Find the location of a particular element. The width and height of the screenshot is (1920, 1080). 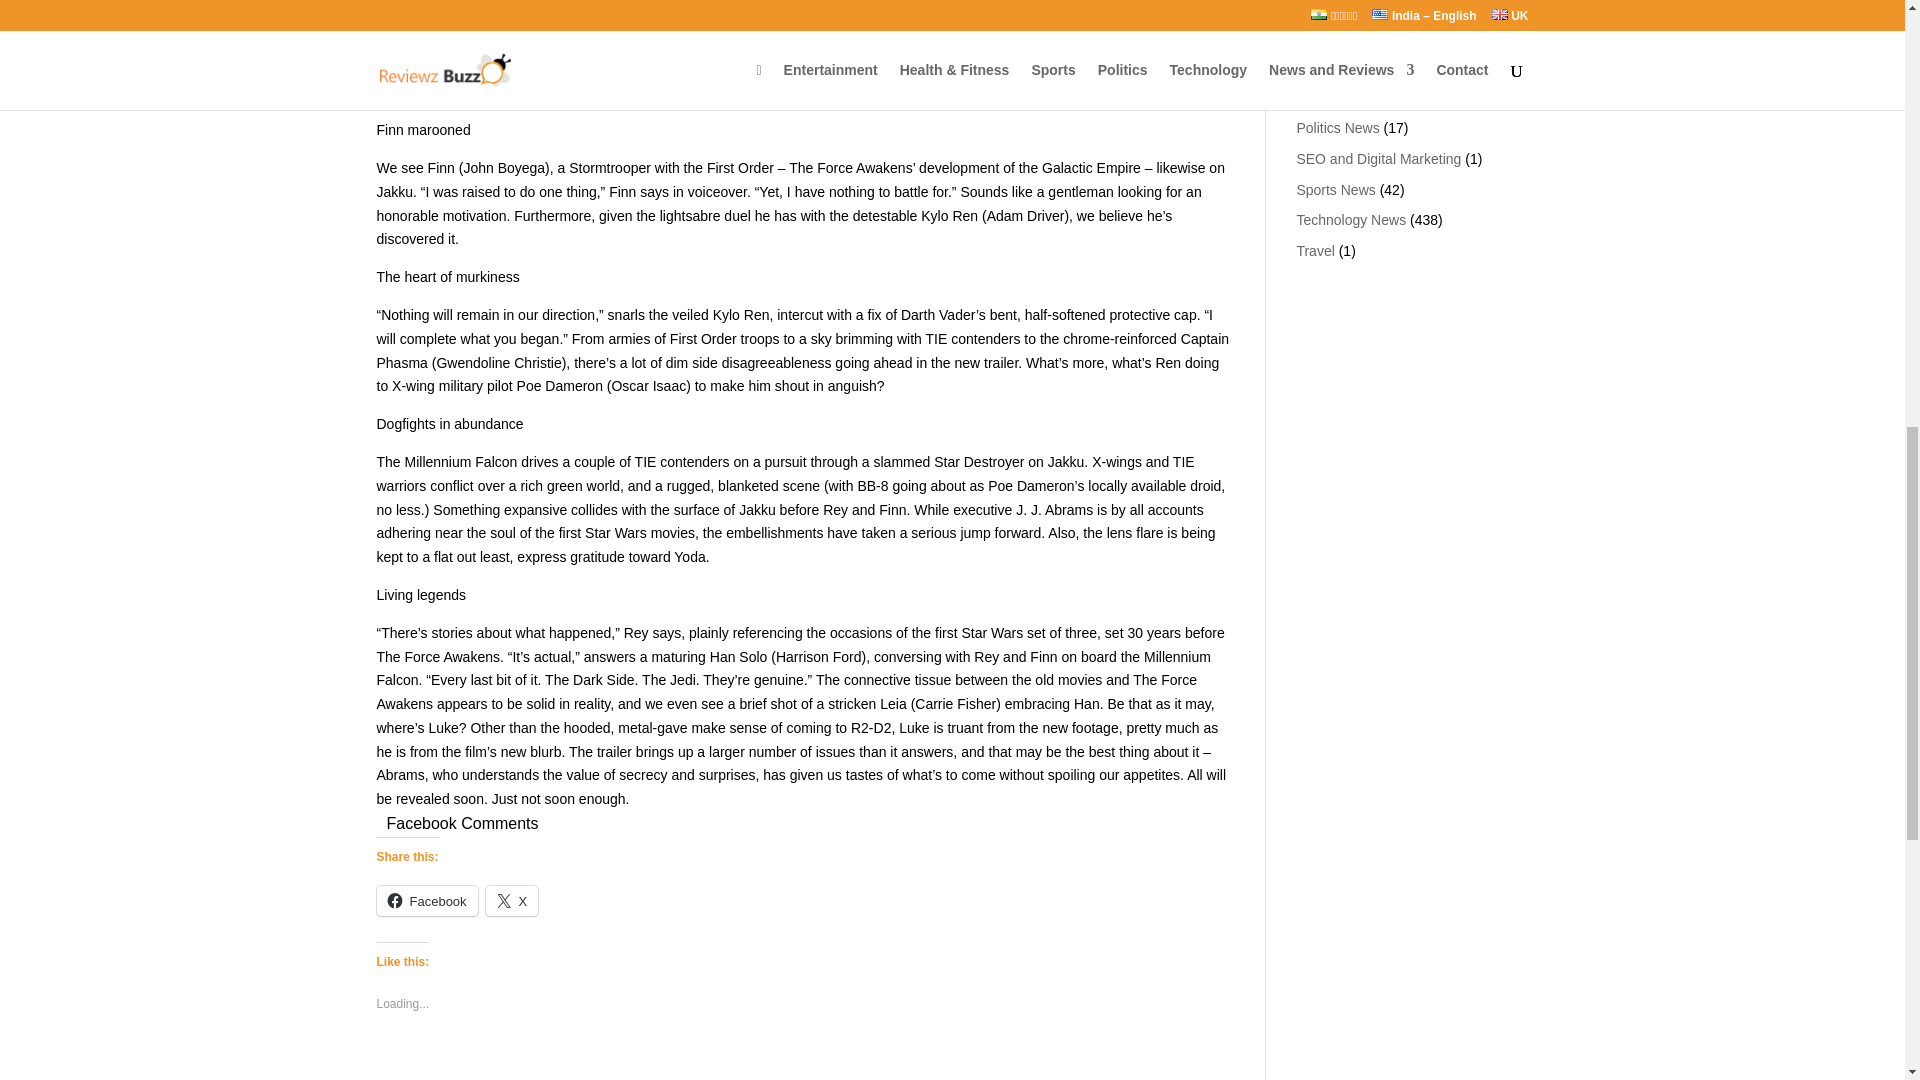

Sports News is located at coordinates (1335, 190).